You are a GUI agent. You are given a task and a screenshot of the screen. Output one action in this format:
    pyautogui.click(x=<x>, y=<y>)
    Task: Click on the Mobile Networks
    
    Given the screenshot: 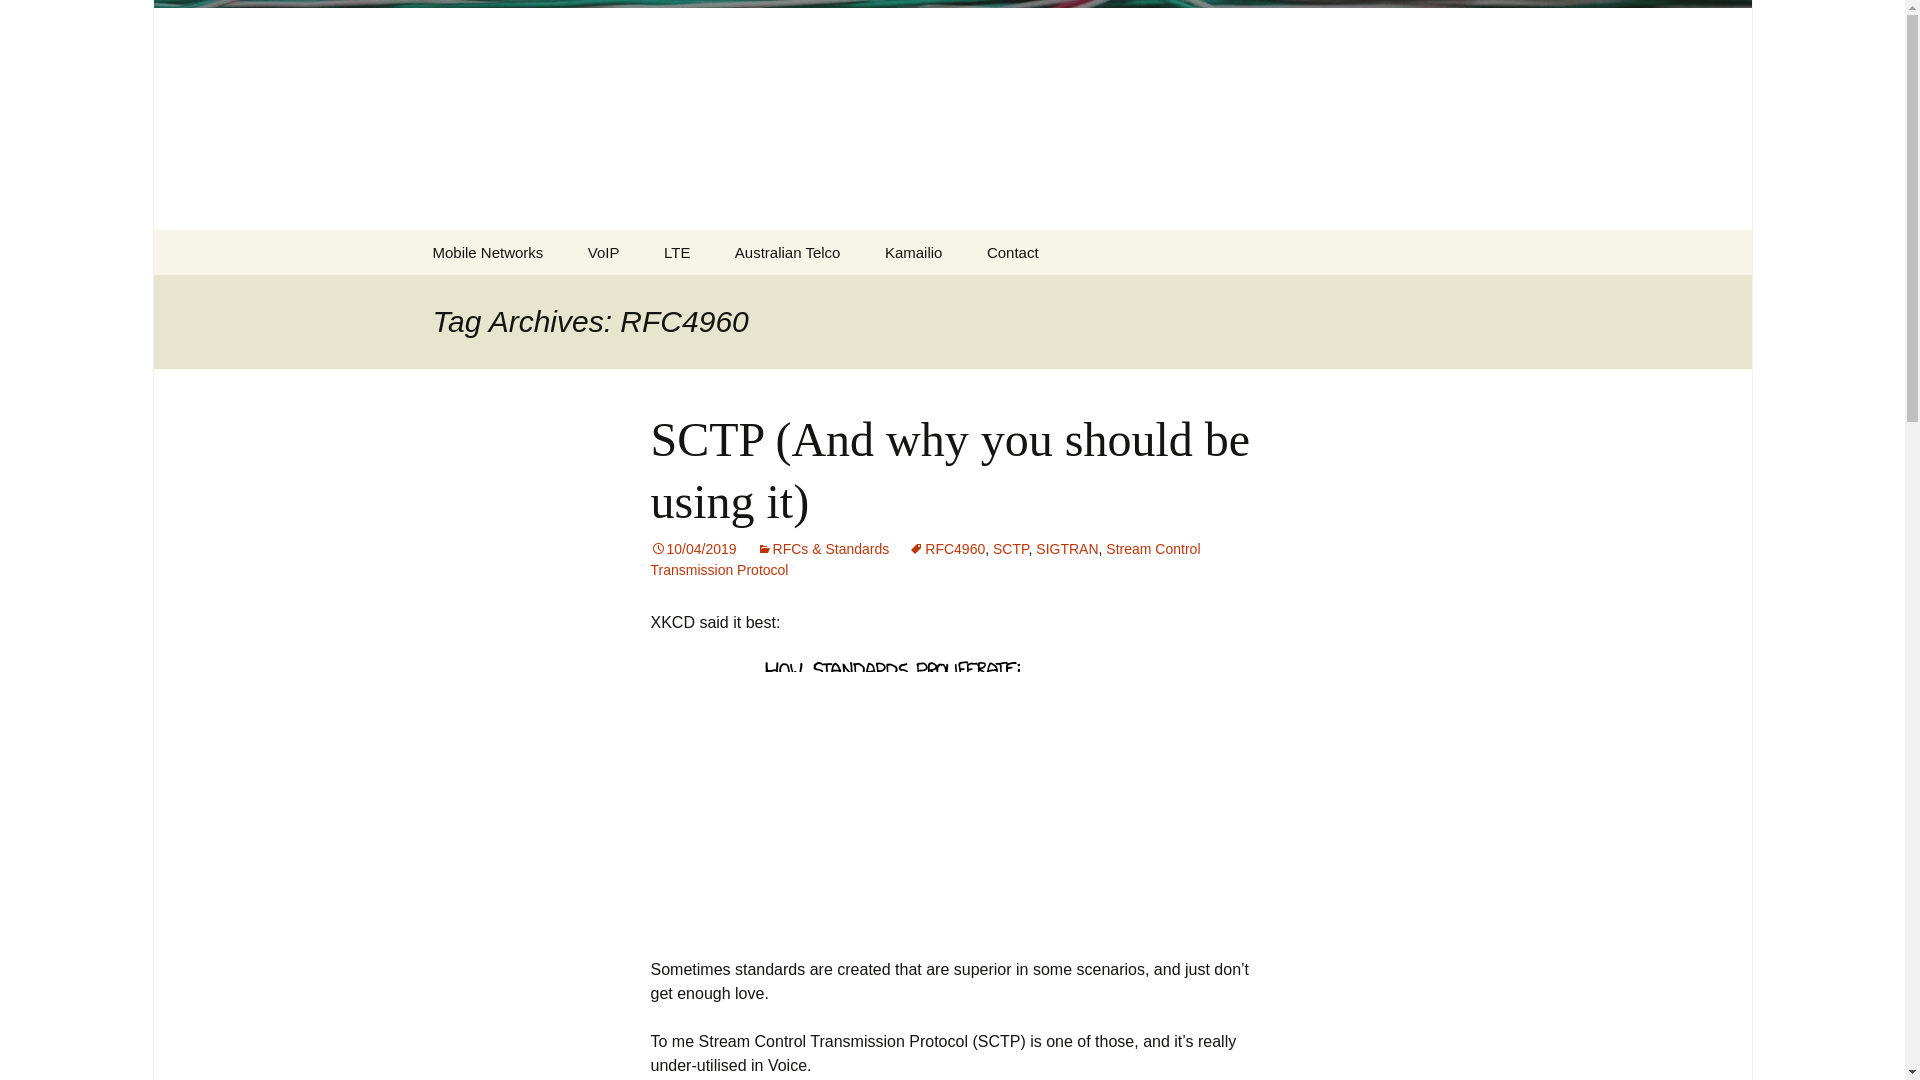 What is the action you would take?
    pyautogui.click(x=487, y=252)
    